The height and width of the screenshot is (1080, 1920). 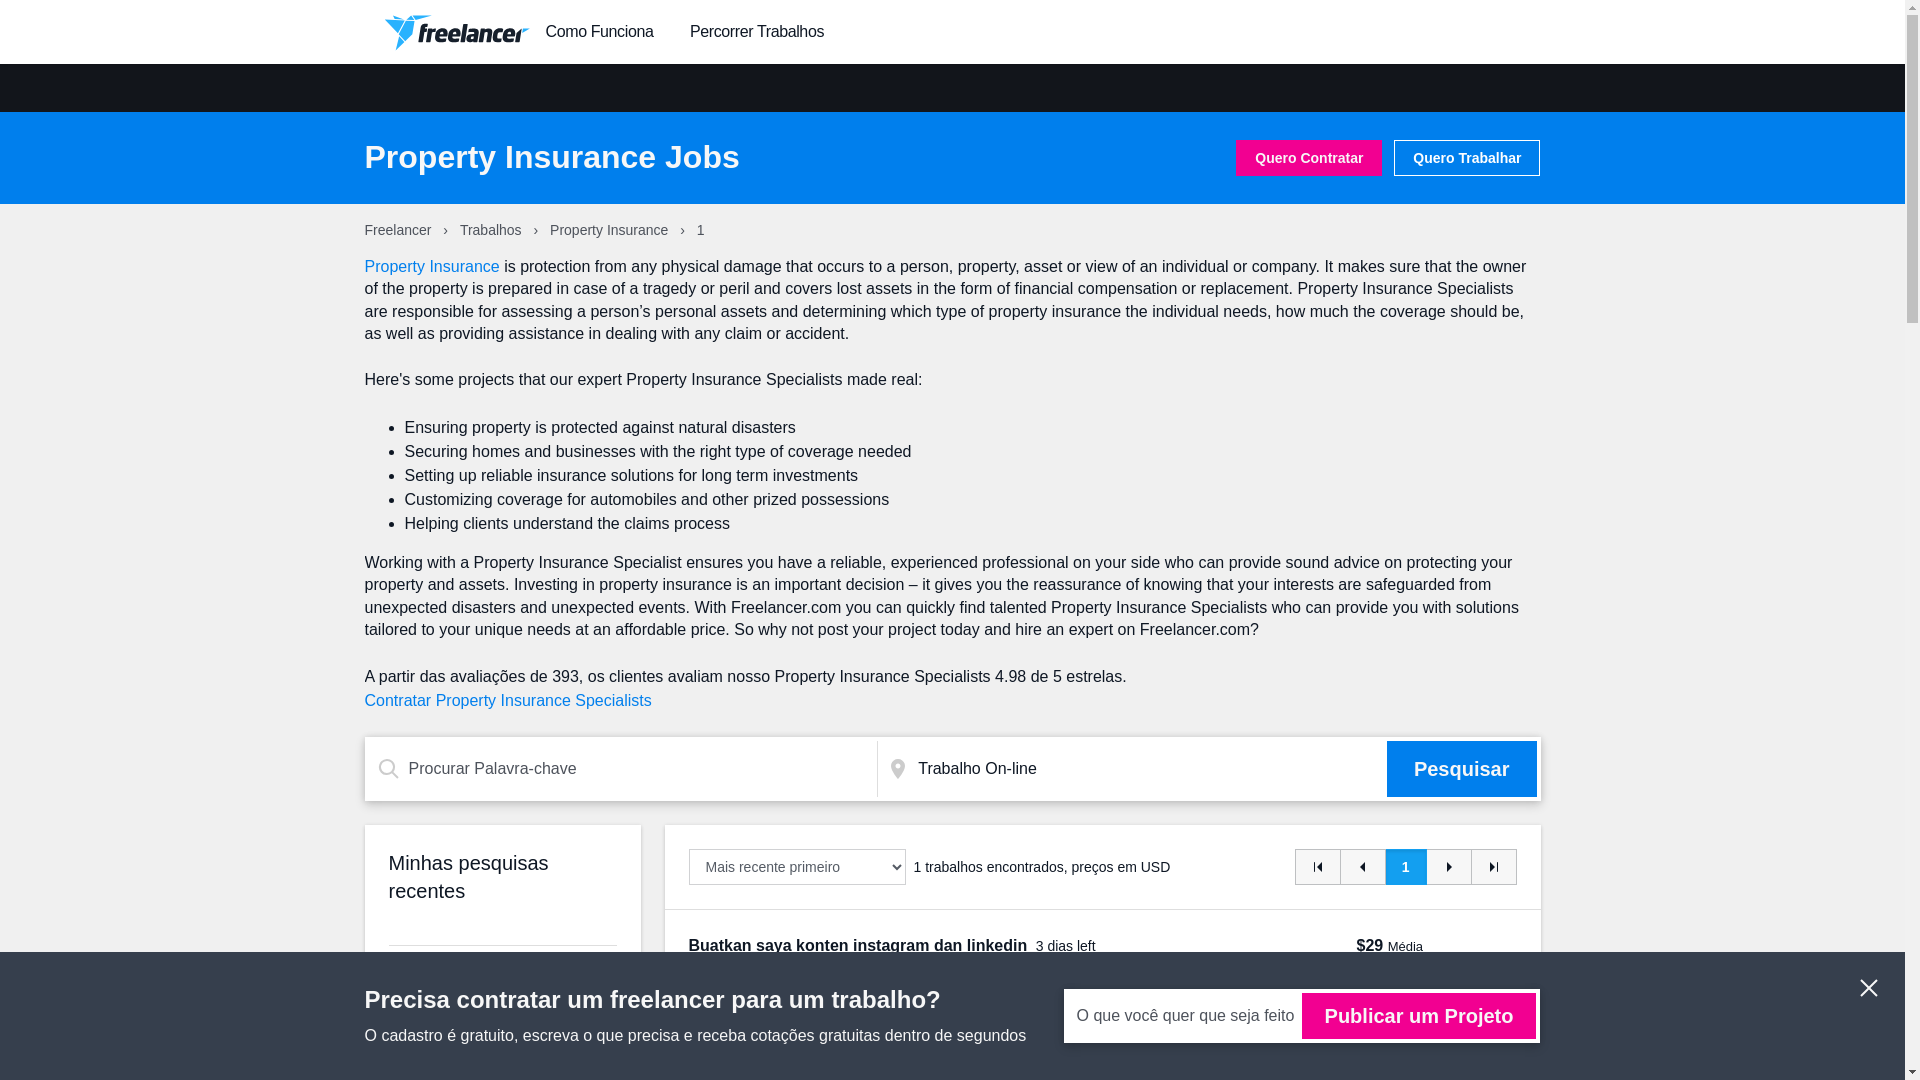 I want to click on Contratar Property Insurance Specialists, so click(x=507, y=700).